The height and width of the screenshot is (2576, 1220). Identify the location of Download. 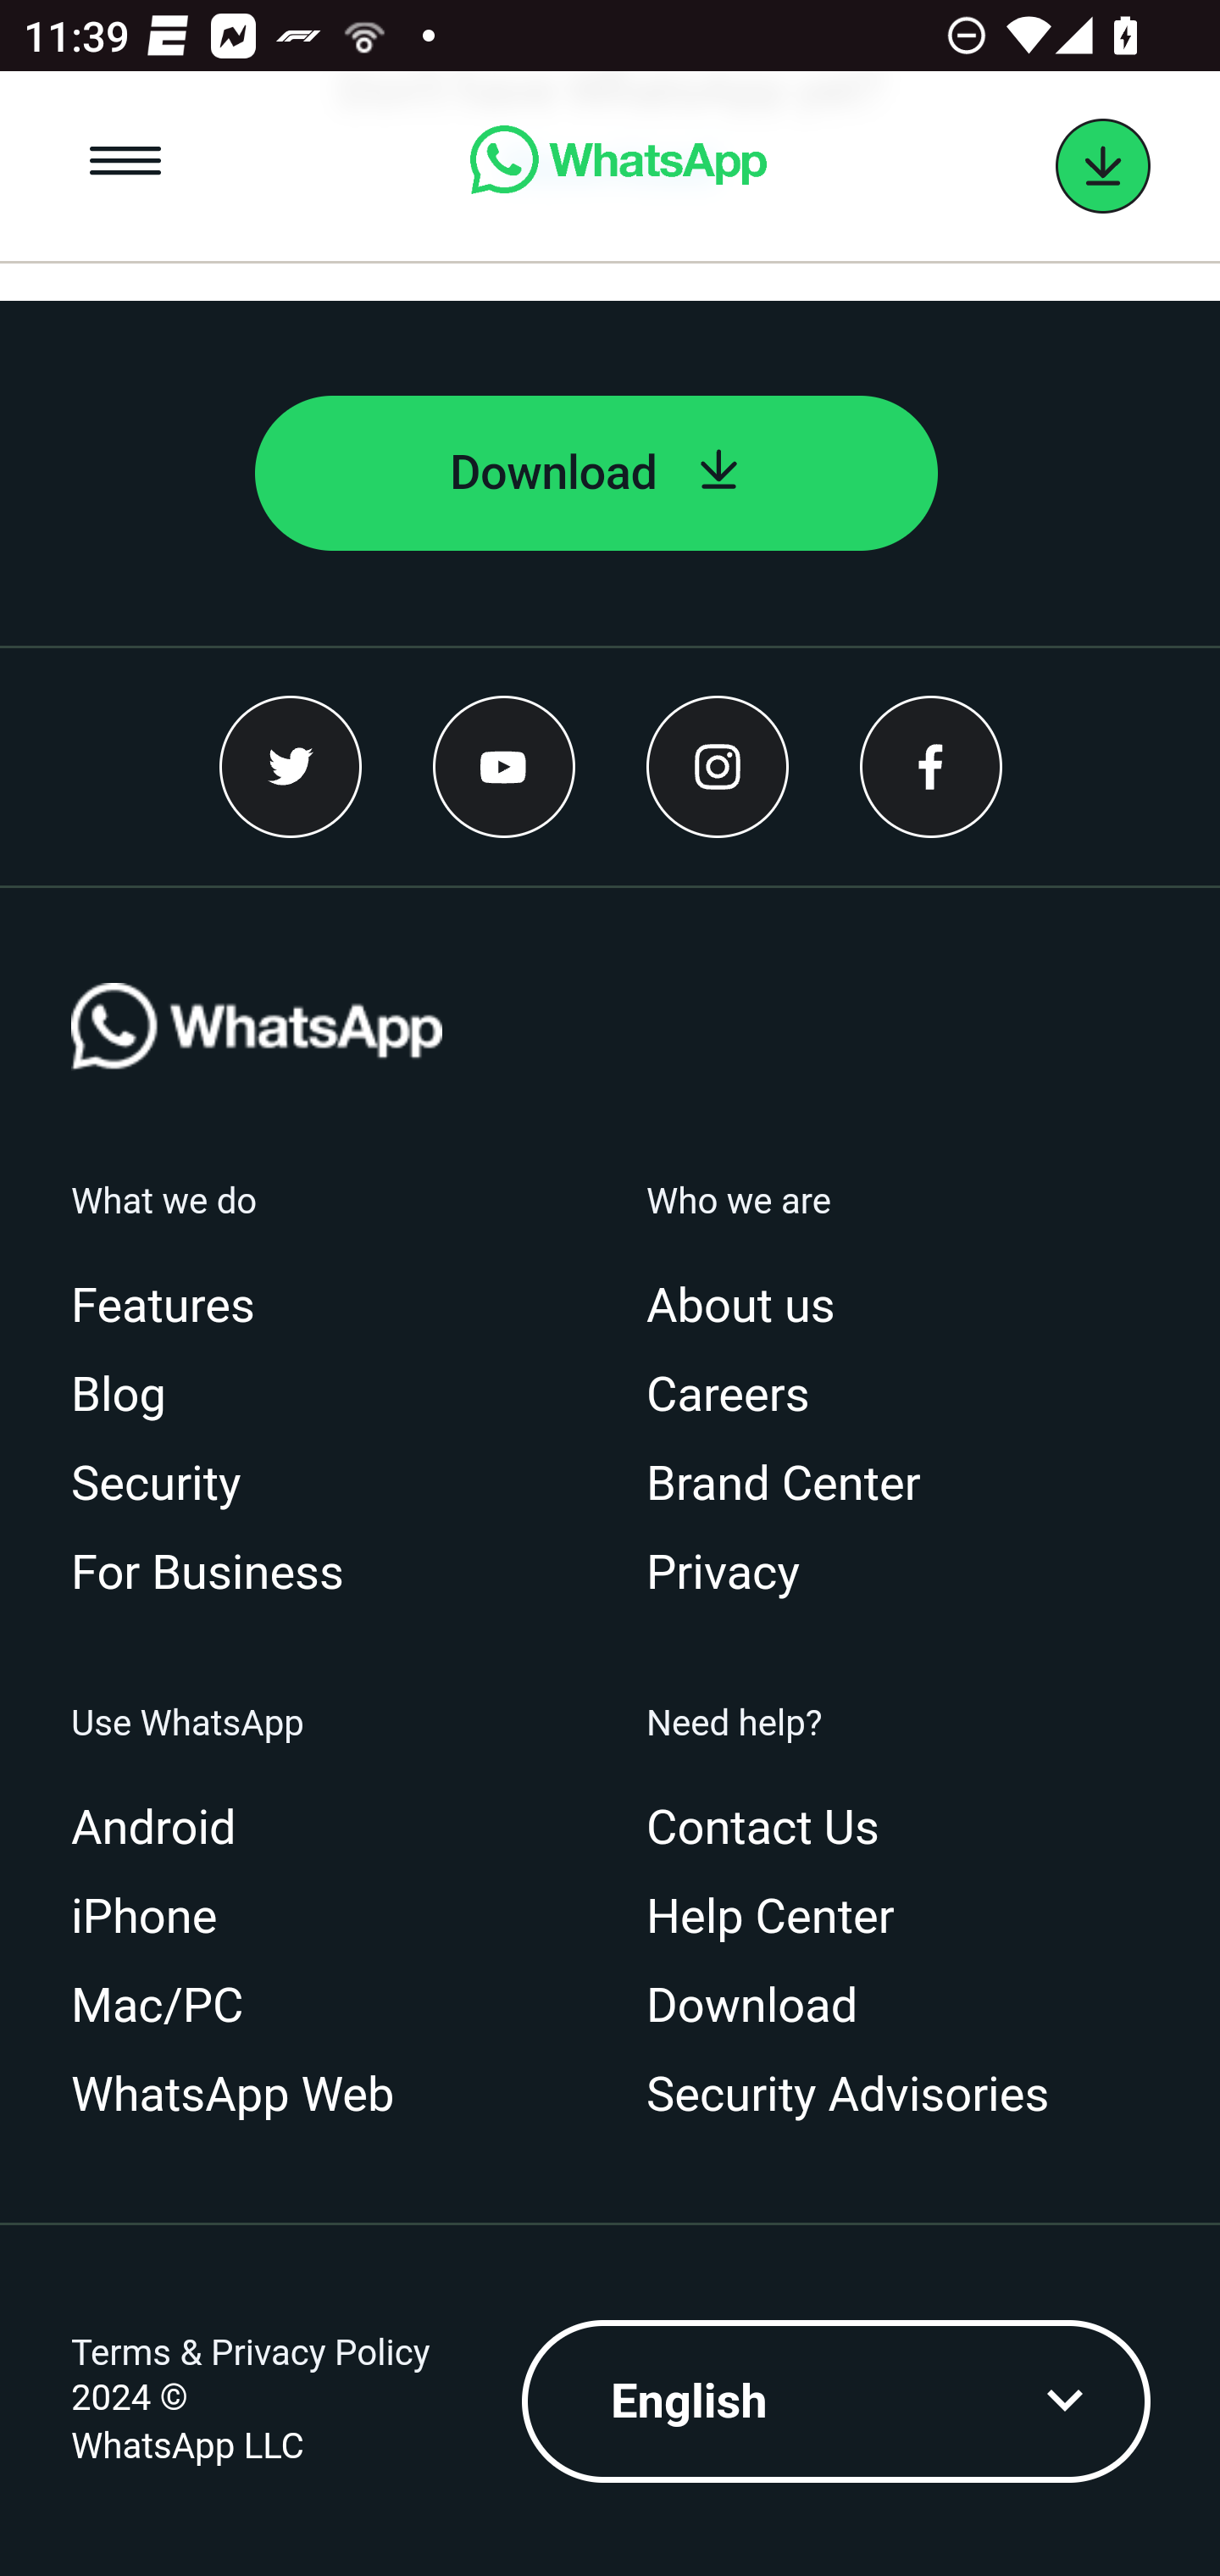
(596, 475).